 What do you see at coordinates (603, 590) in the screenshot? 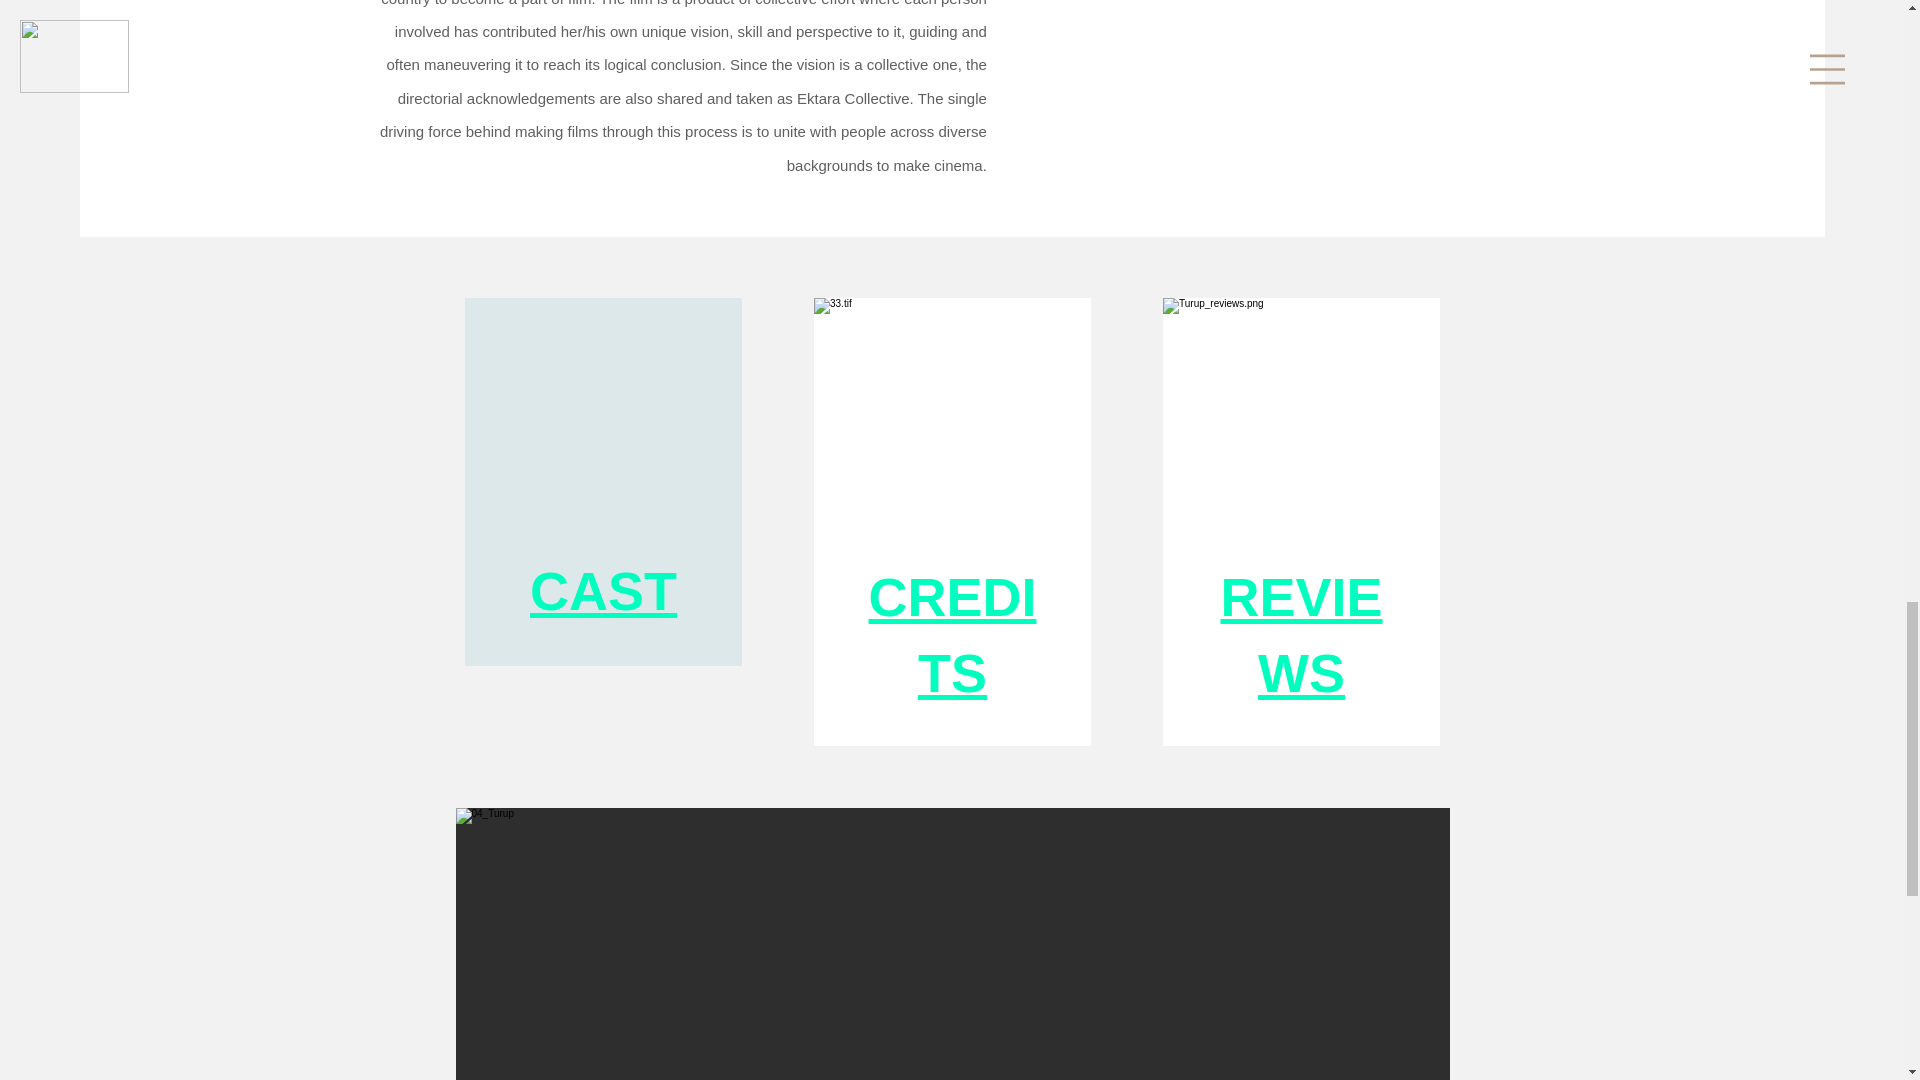
I see `CAST` at bounding box center [603, 590].